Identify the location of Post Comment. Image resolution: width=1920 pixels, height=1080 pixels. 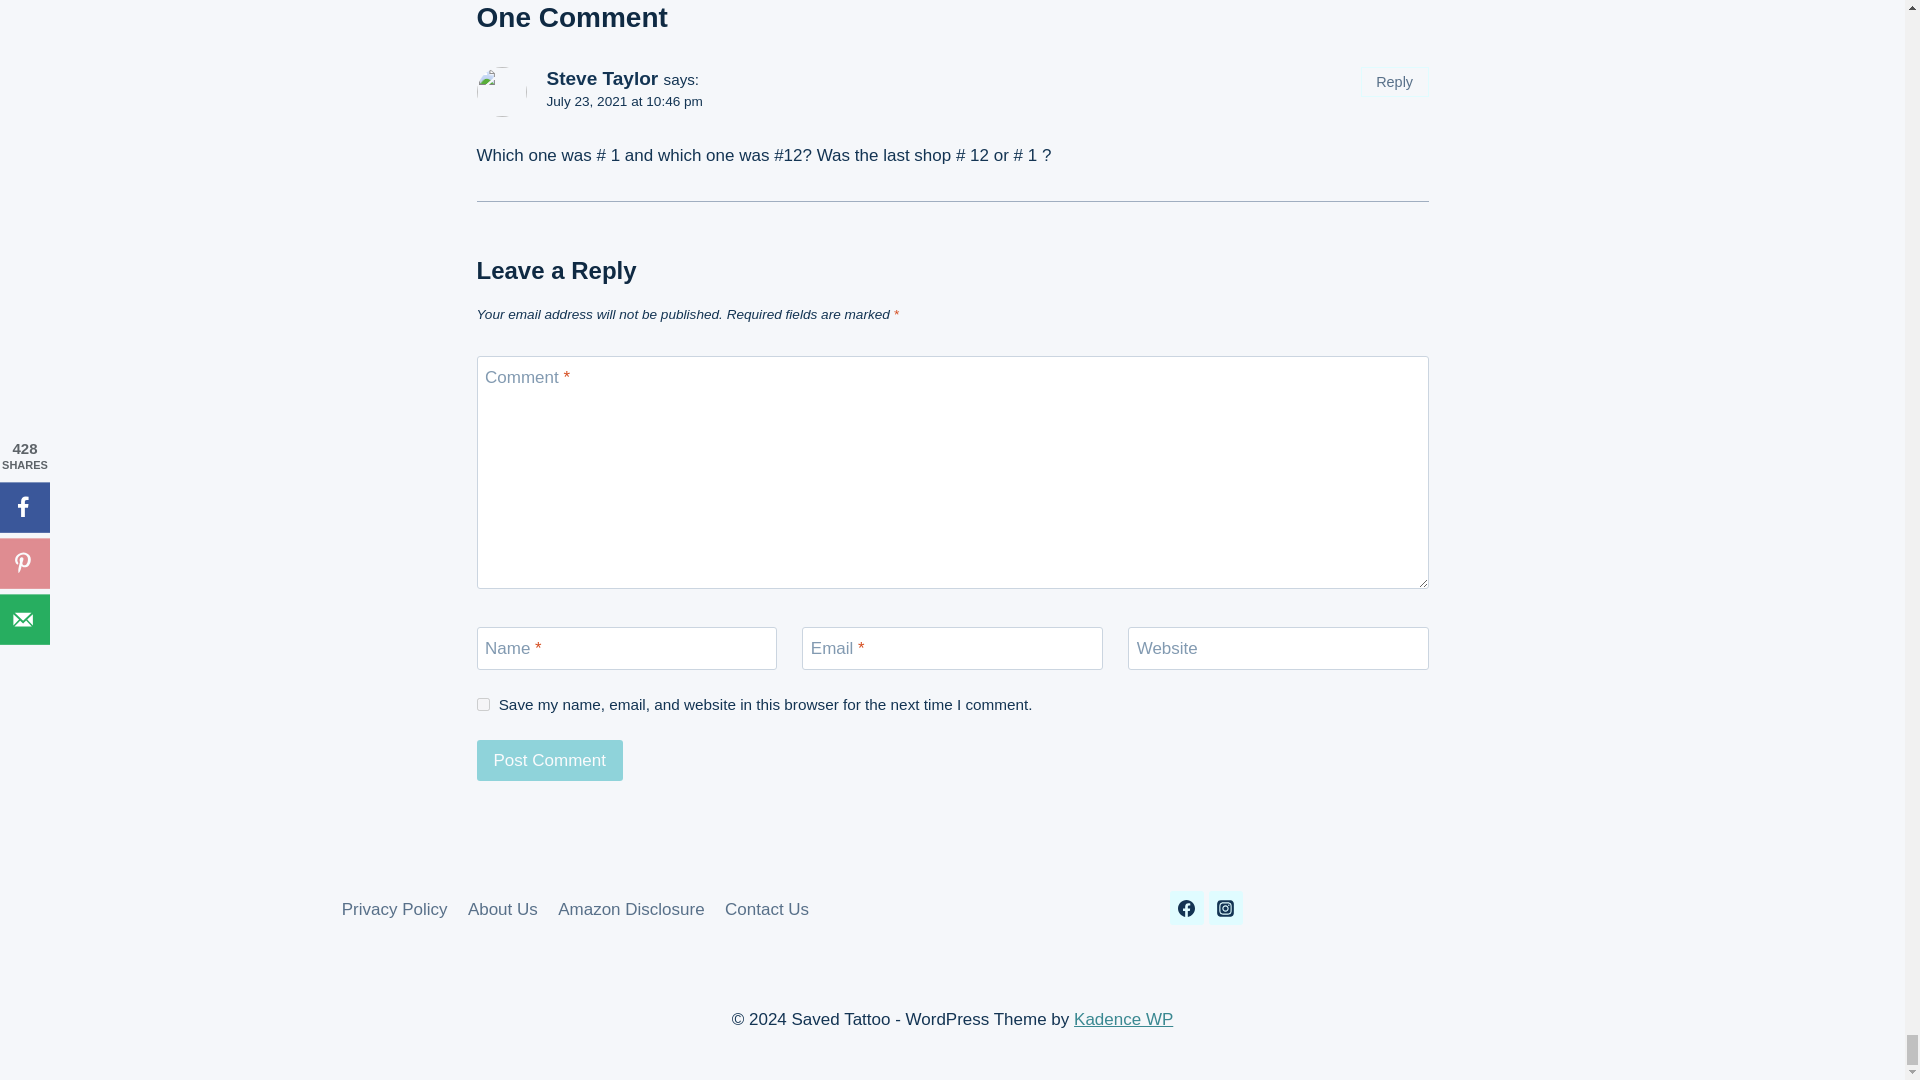
(549, 760).